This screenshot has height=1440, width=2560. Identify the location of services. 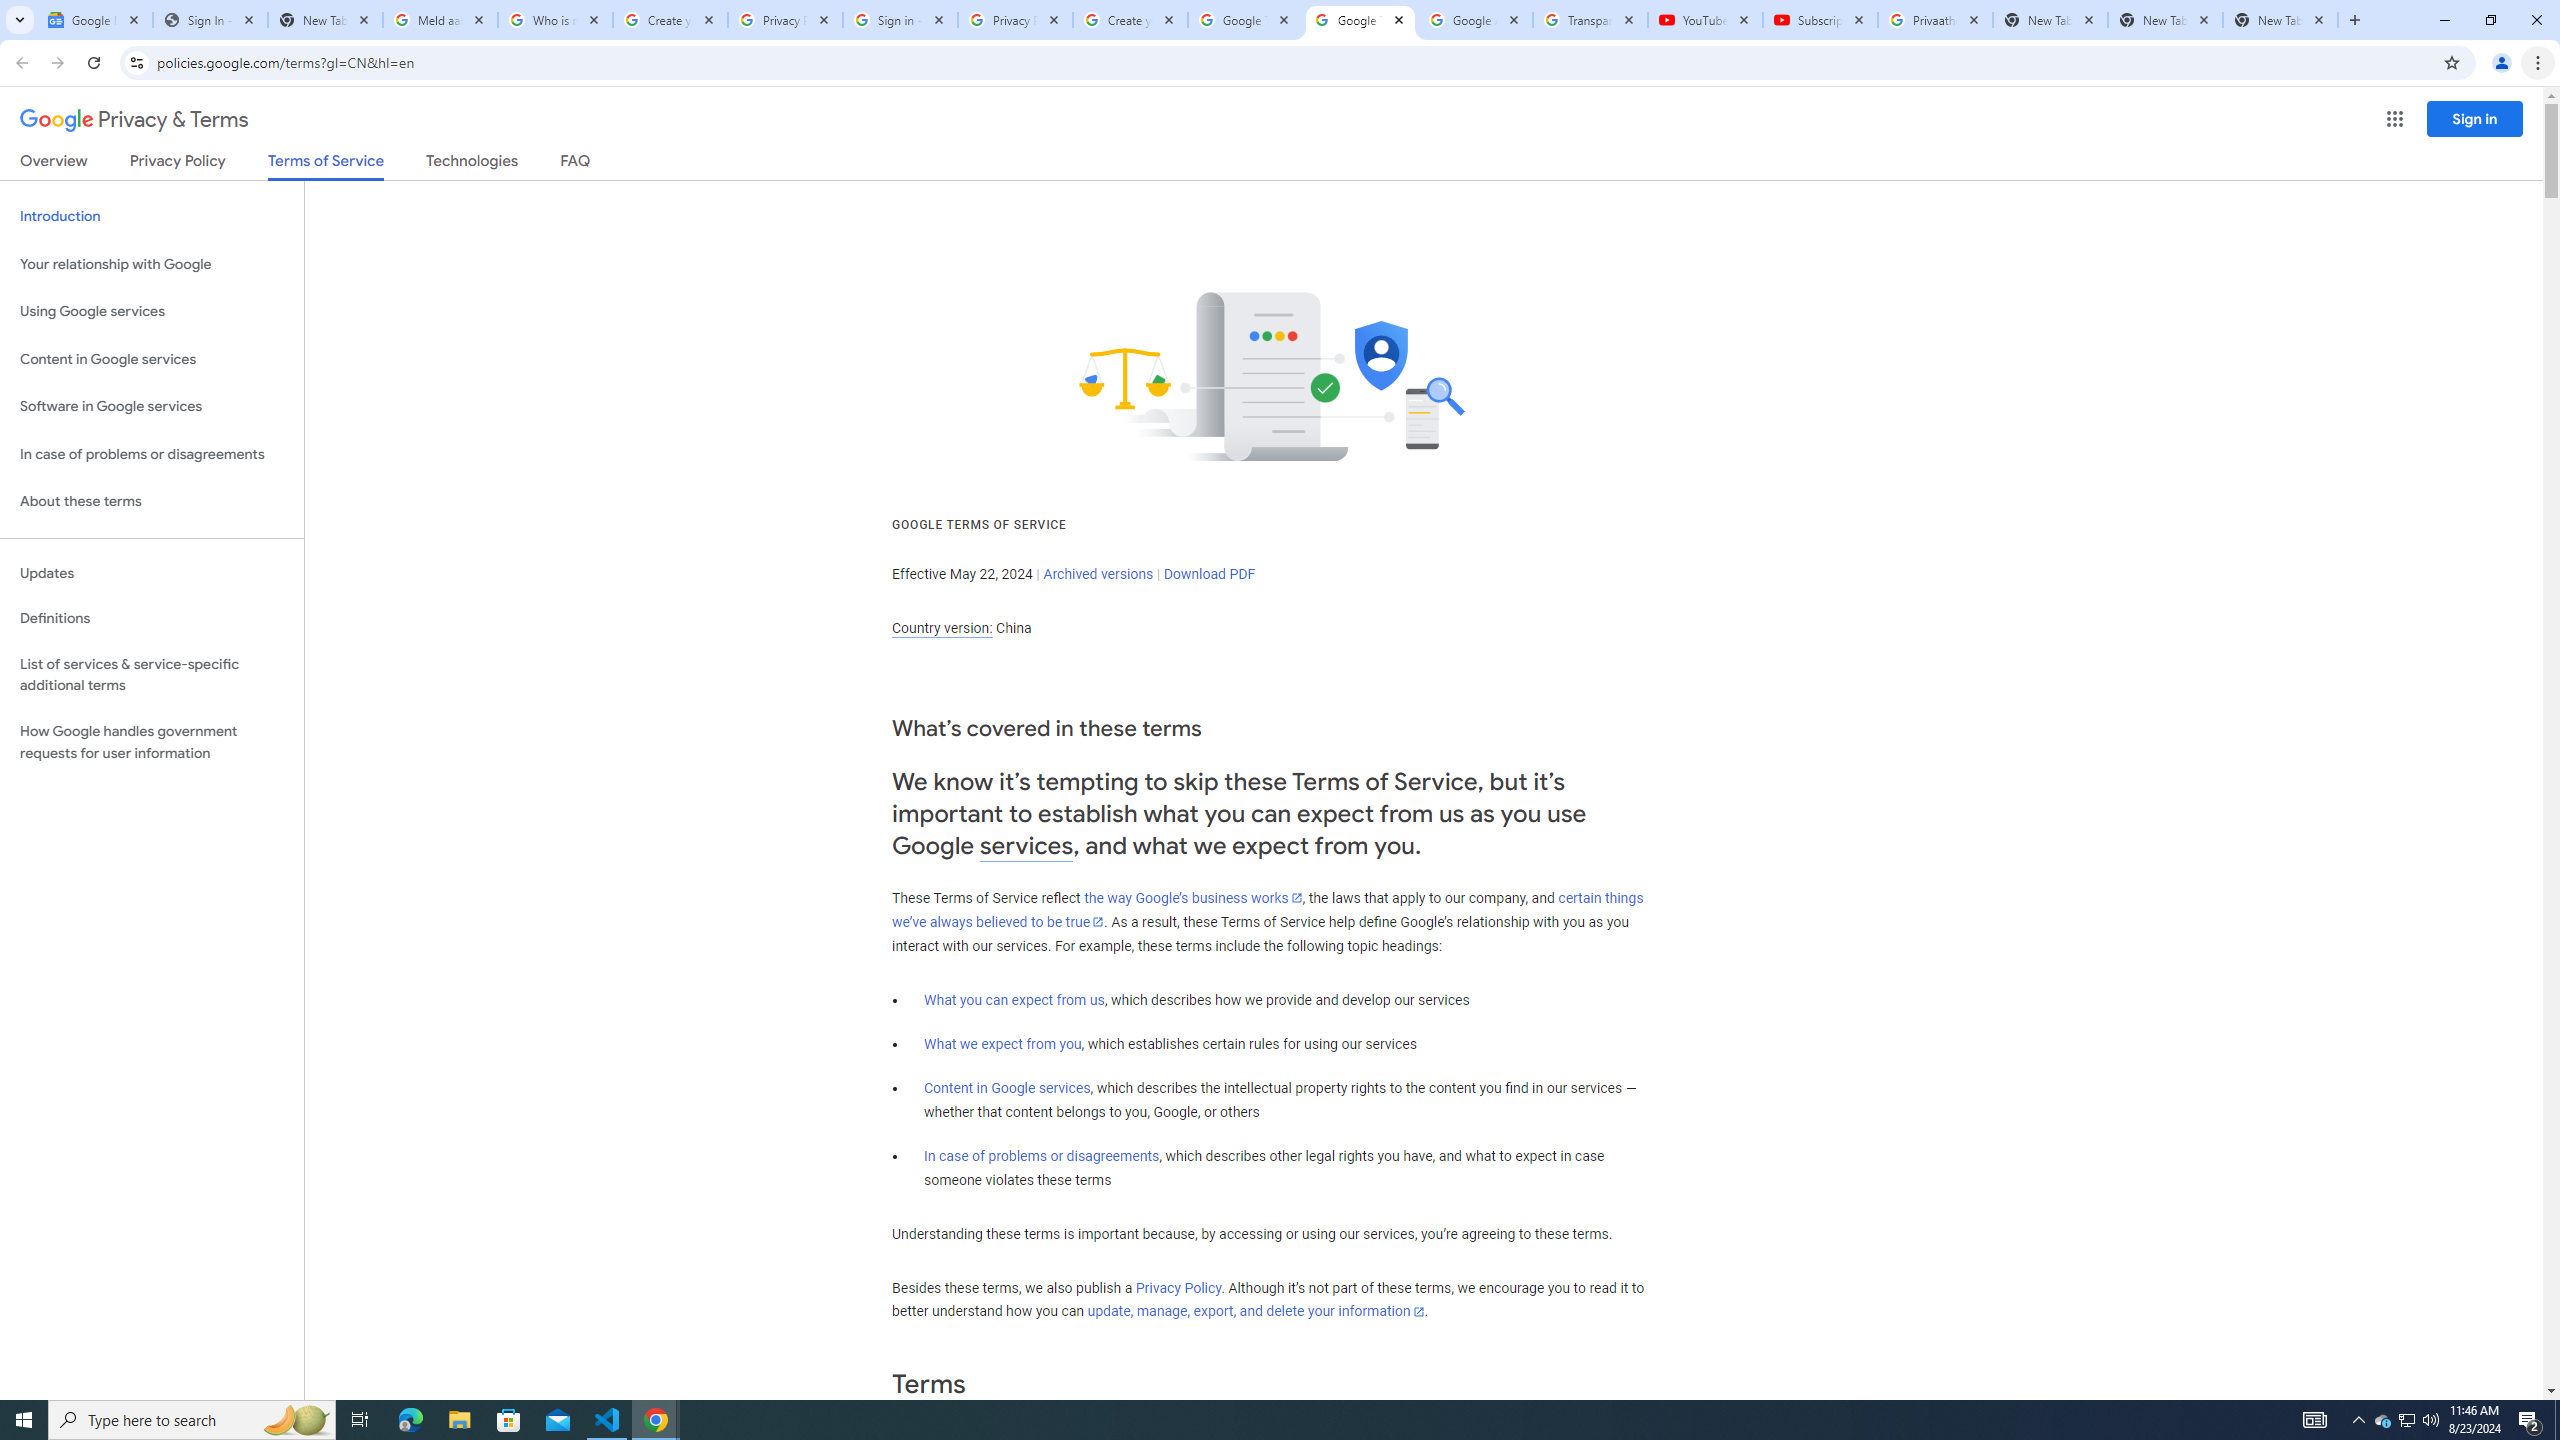
(1026, 846).